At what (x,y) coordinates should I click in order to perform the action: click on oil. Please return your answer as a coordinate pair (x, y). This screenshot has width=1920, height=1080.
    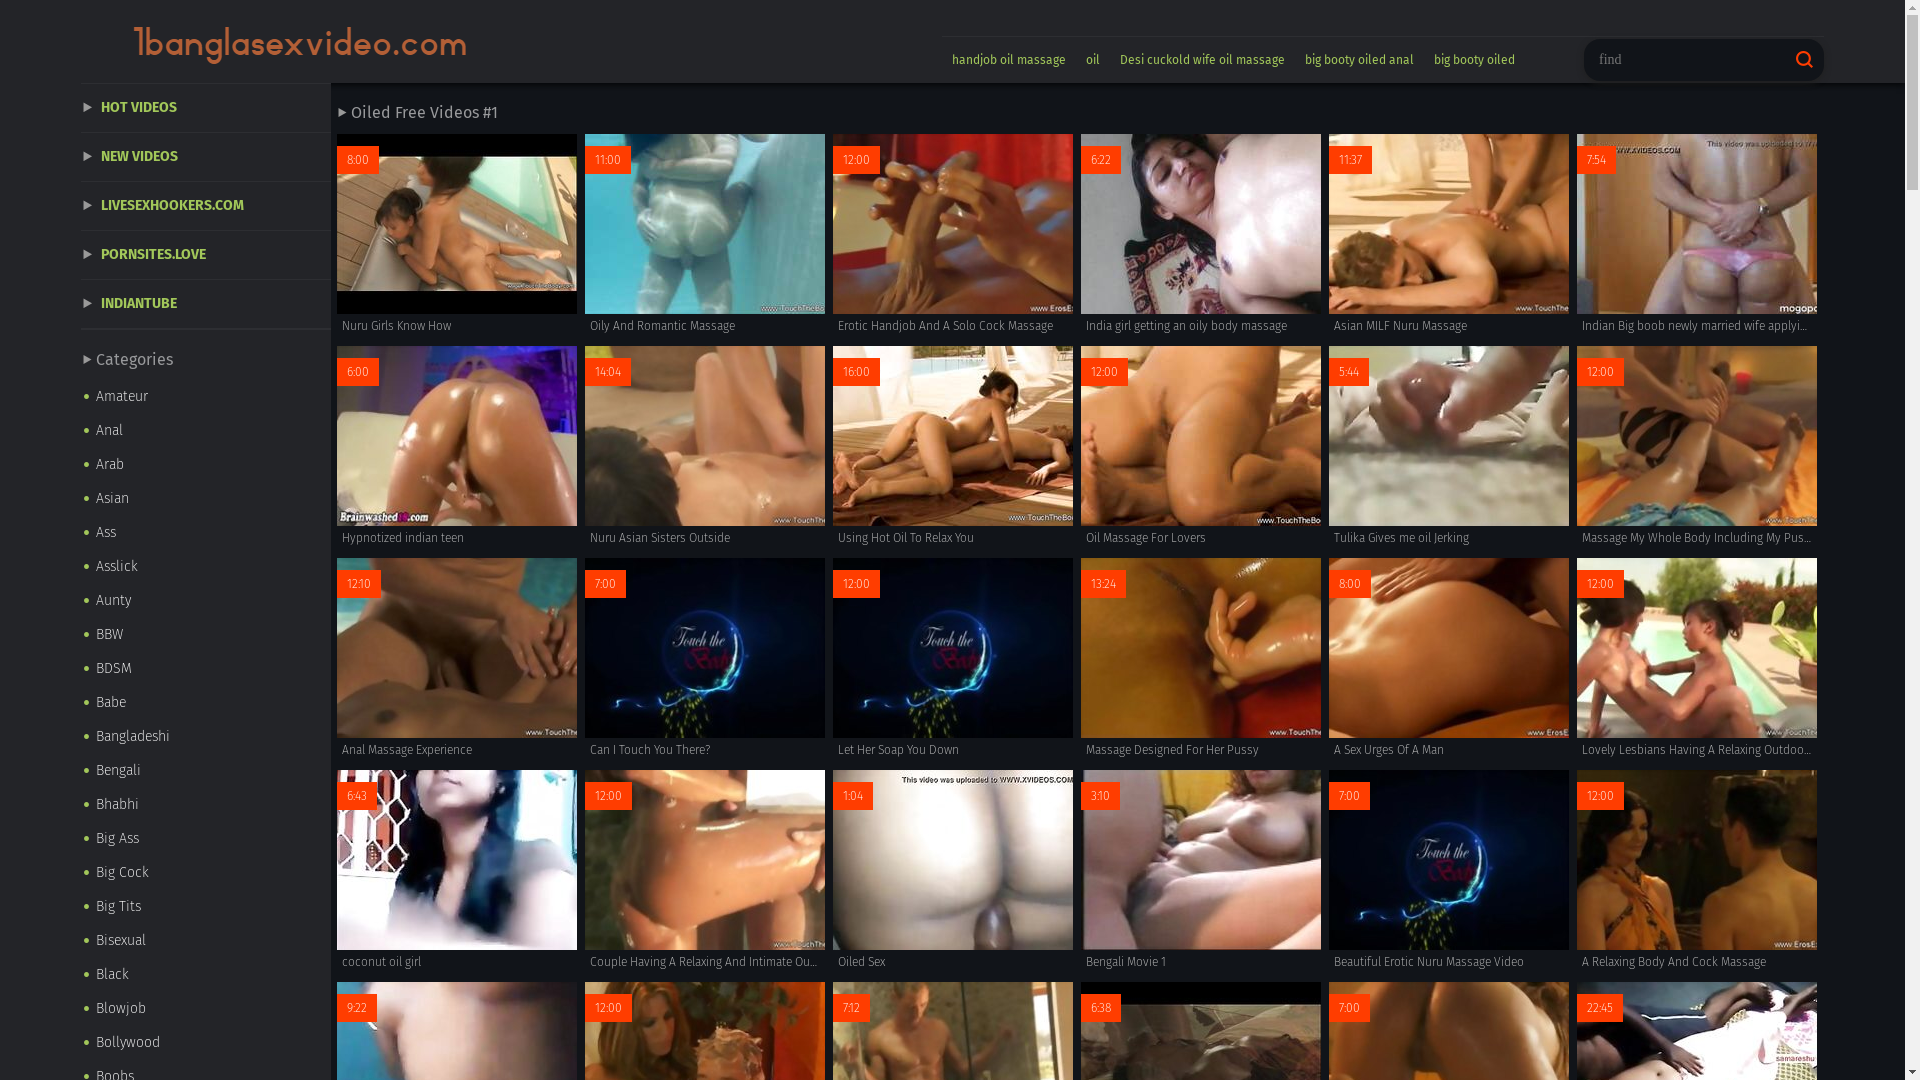
    Looking at the image, I should click on (1093, 60).